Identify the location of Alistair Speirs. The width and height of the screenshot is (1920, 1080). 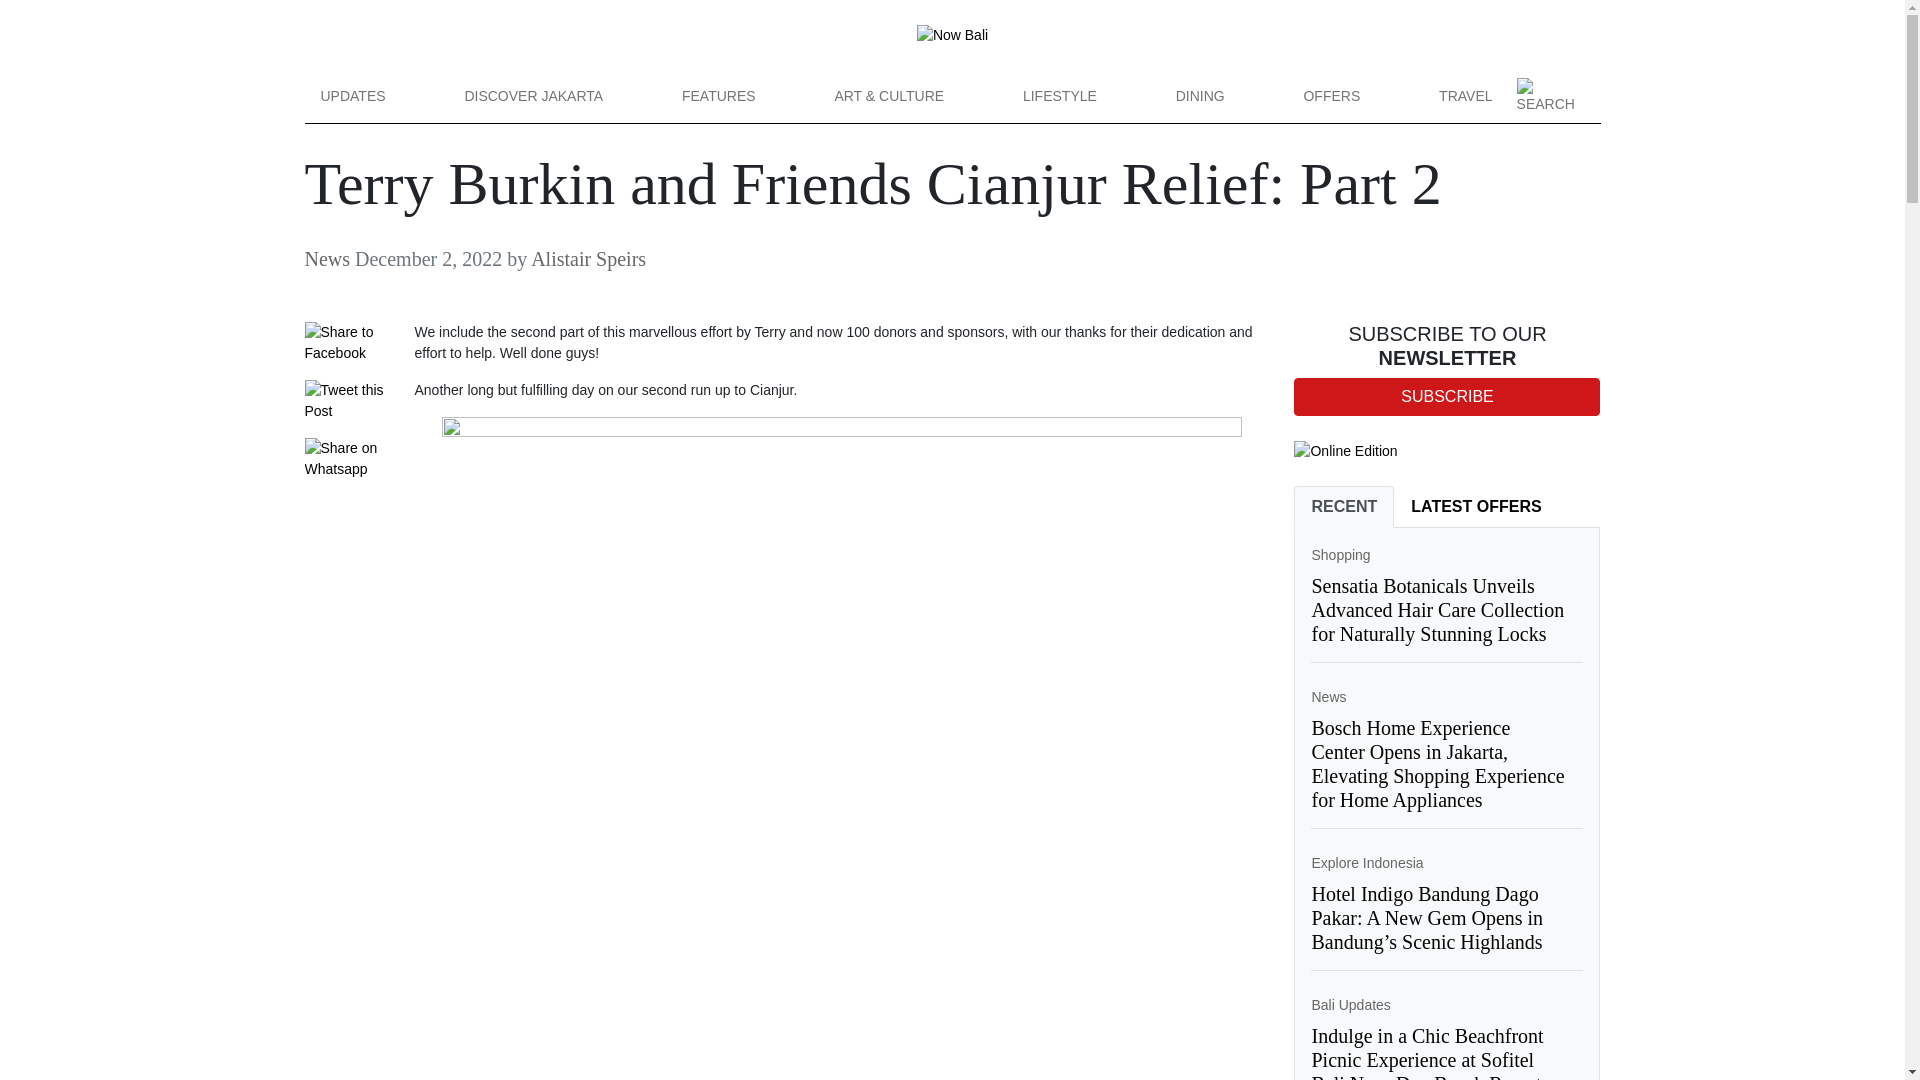
(588, 259).